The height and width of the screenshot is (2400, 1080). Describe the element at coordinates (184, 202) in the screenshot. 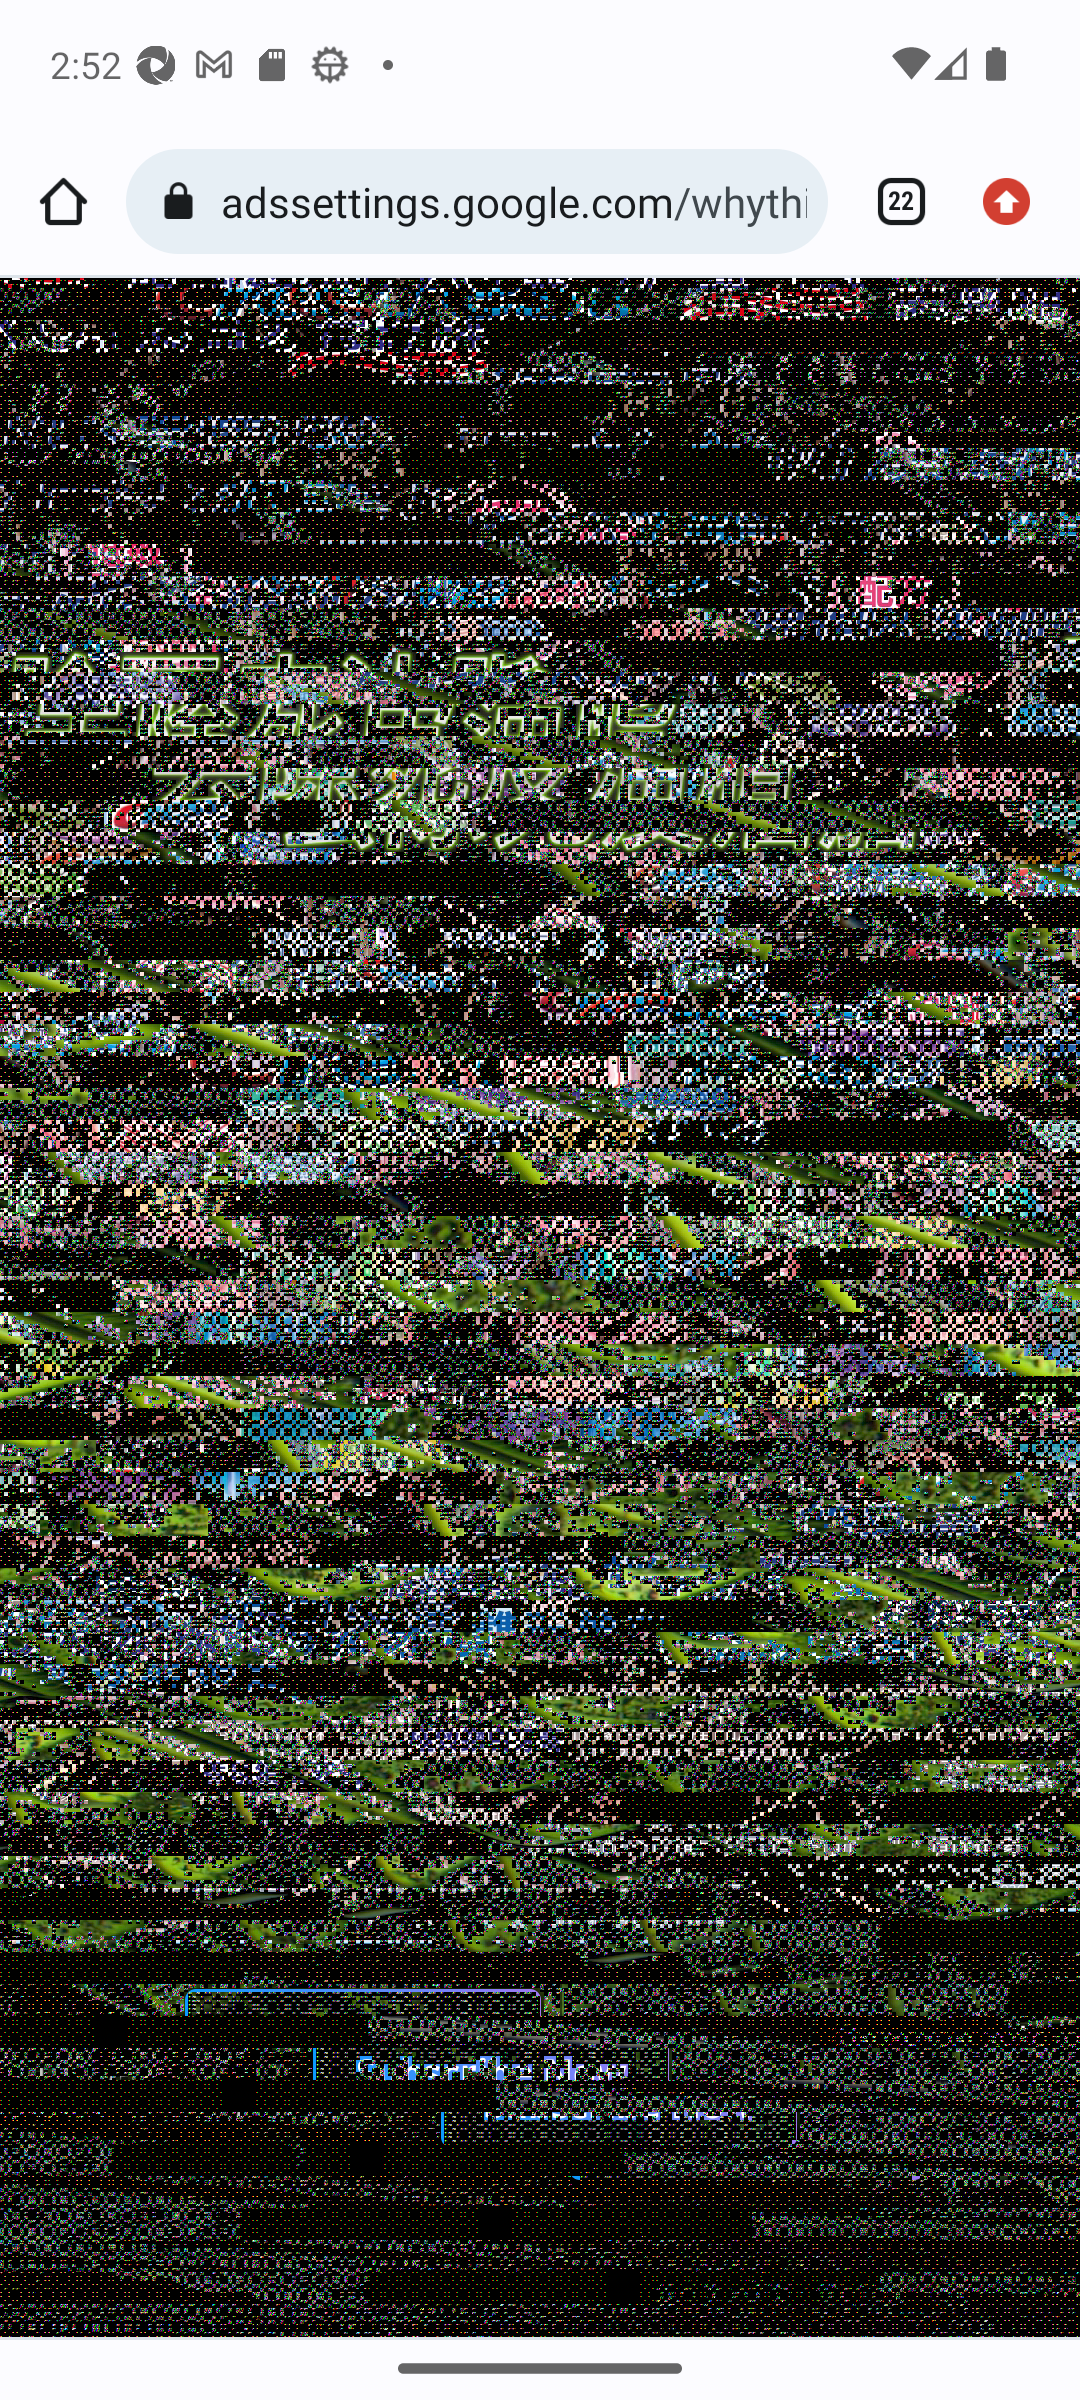

I see `Connection is secure` at that location.